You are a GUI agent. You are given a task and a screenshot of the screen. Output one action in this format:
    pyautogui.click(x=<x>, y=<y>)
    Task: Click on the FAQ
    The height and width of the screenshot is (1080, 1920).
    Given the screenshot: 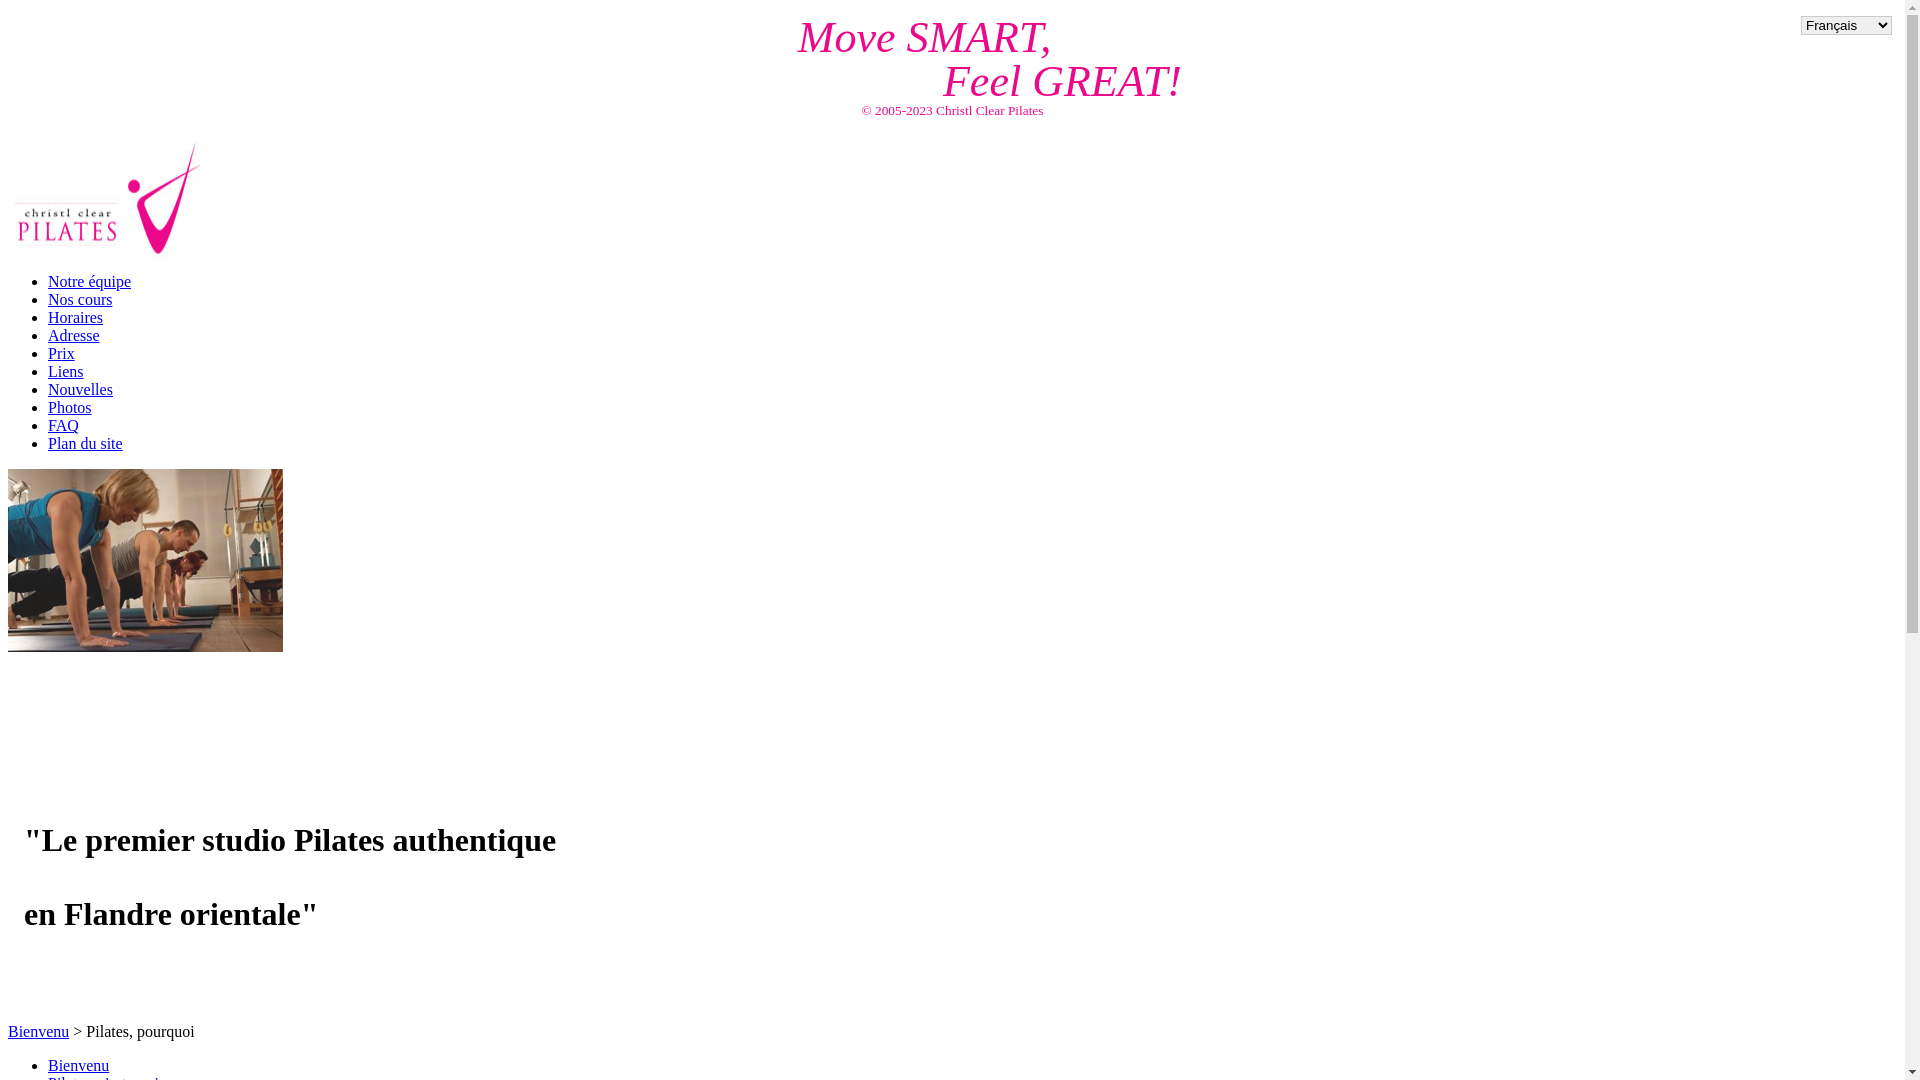 What is the action you would take?
    pyautogui.click(x=64, y=426)
    